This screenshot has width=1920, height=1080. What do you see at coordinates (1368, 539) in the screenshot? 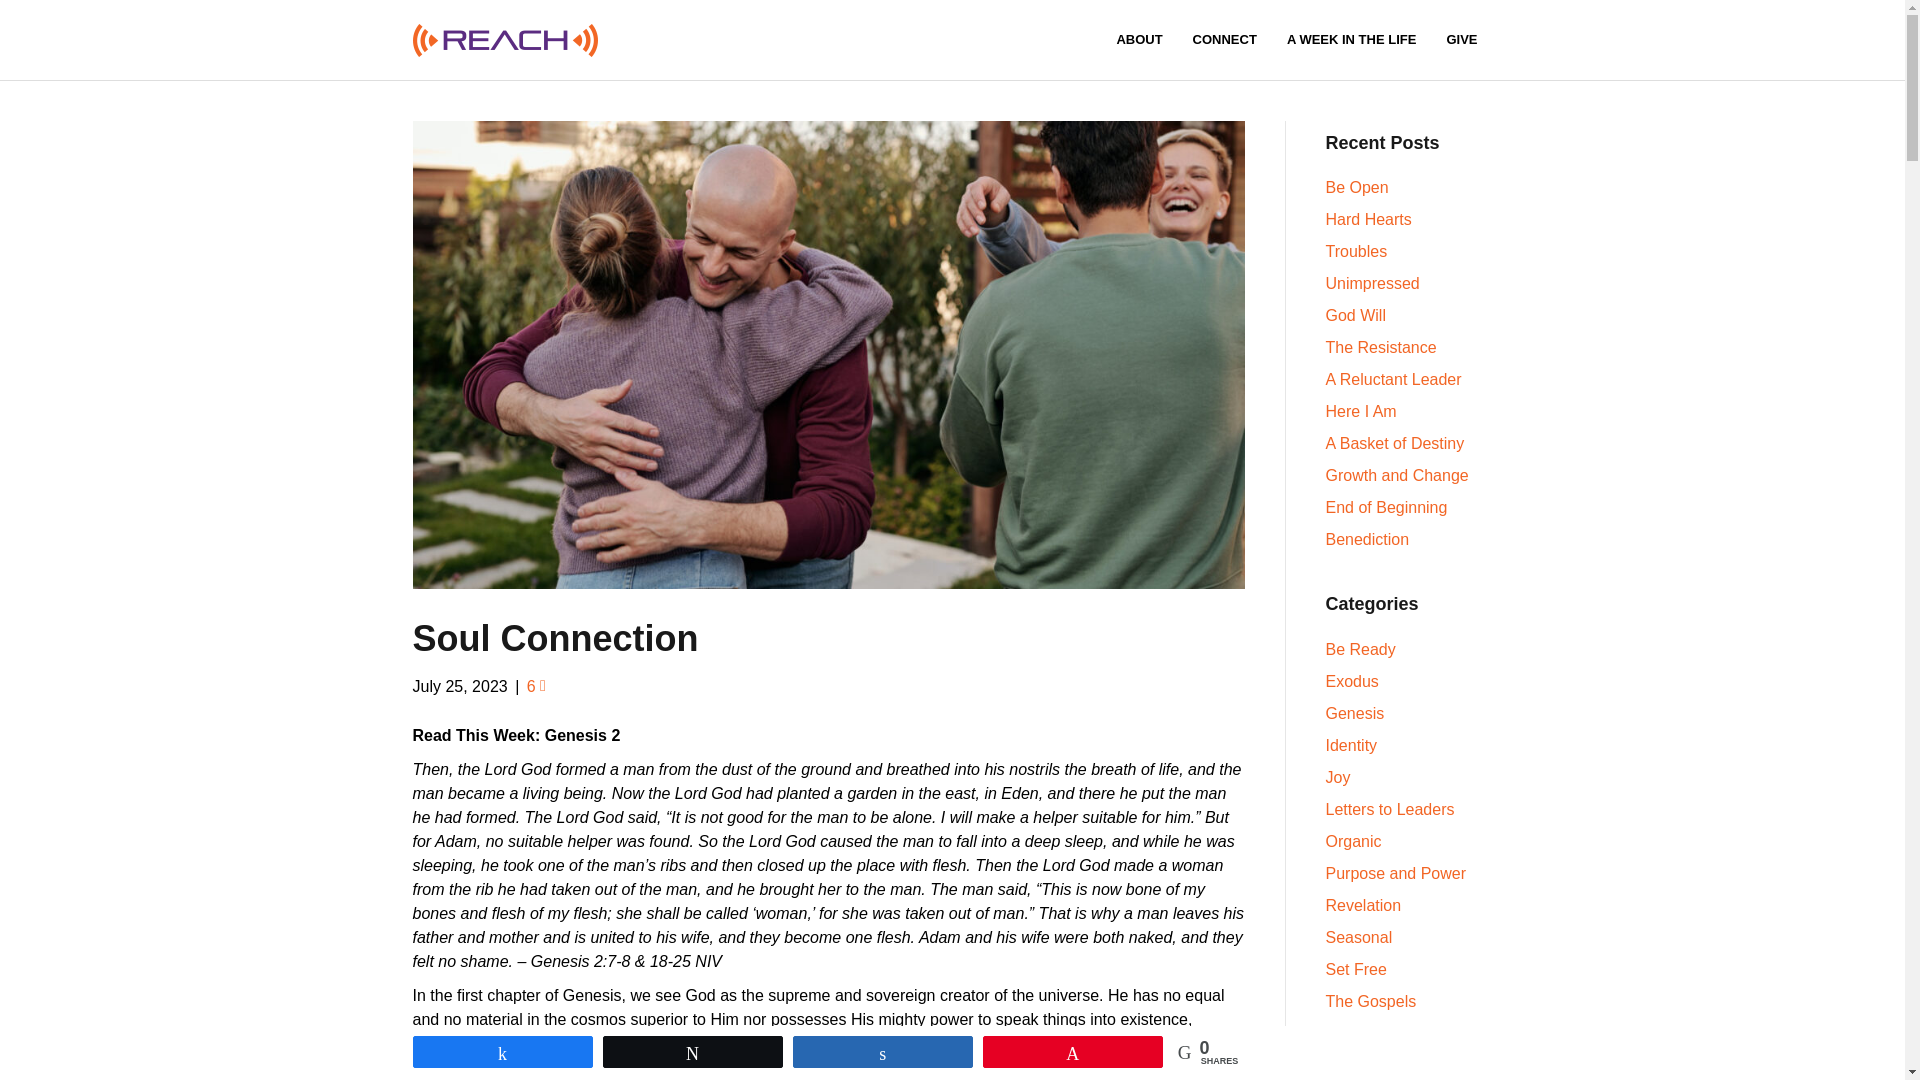
I see `Benediction` at bounding box center [1368, 539].